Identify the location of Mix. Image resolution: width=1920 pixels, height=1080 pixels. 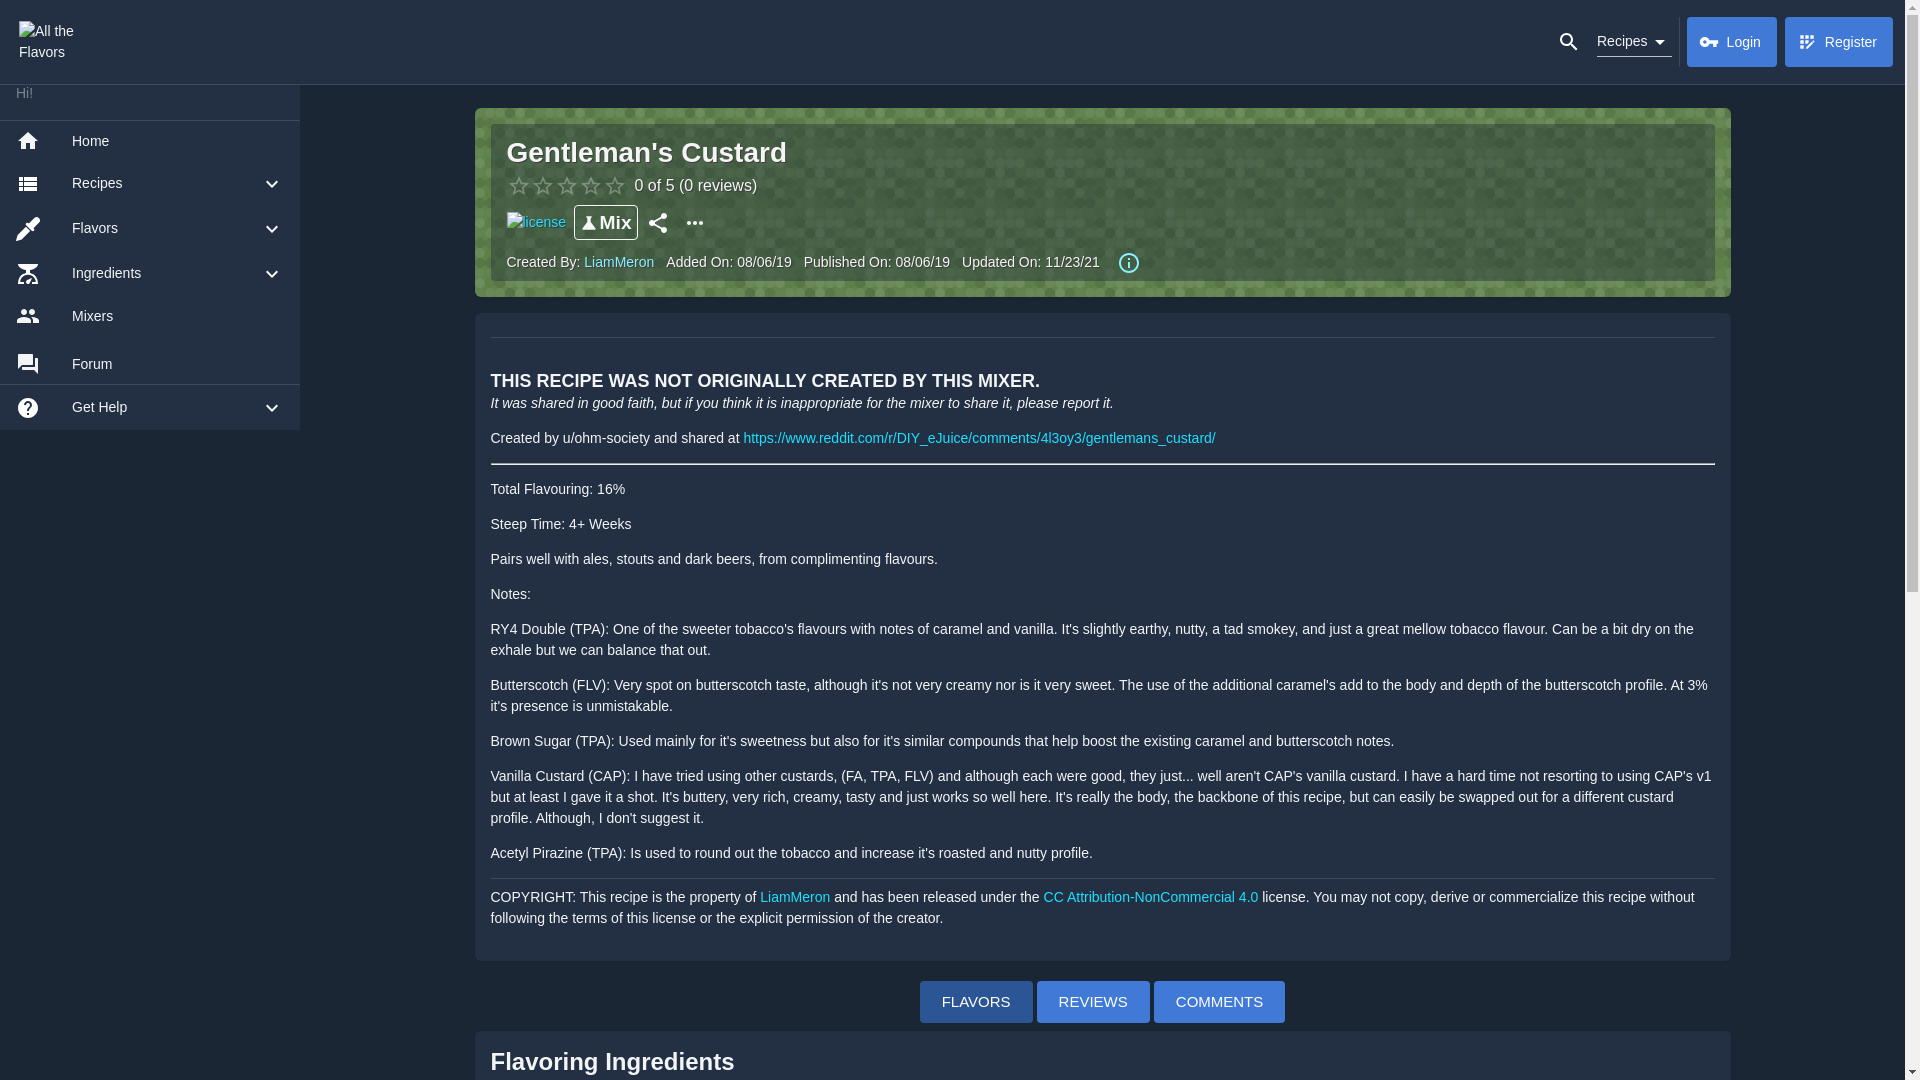
(606, 222).